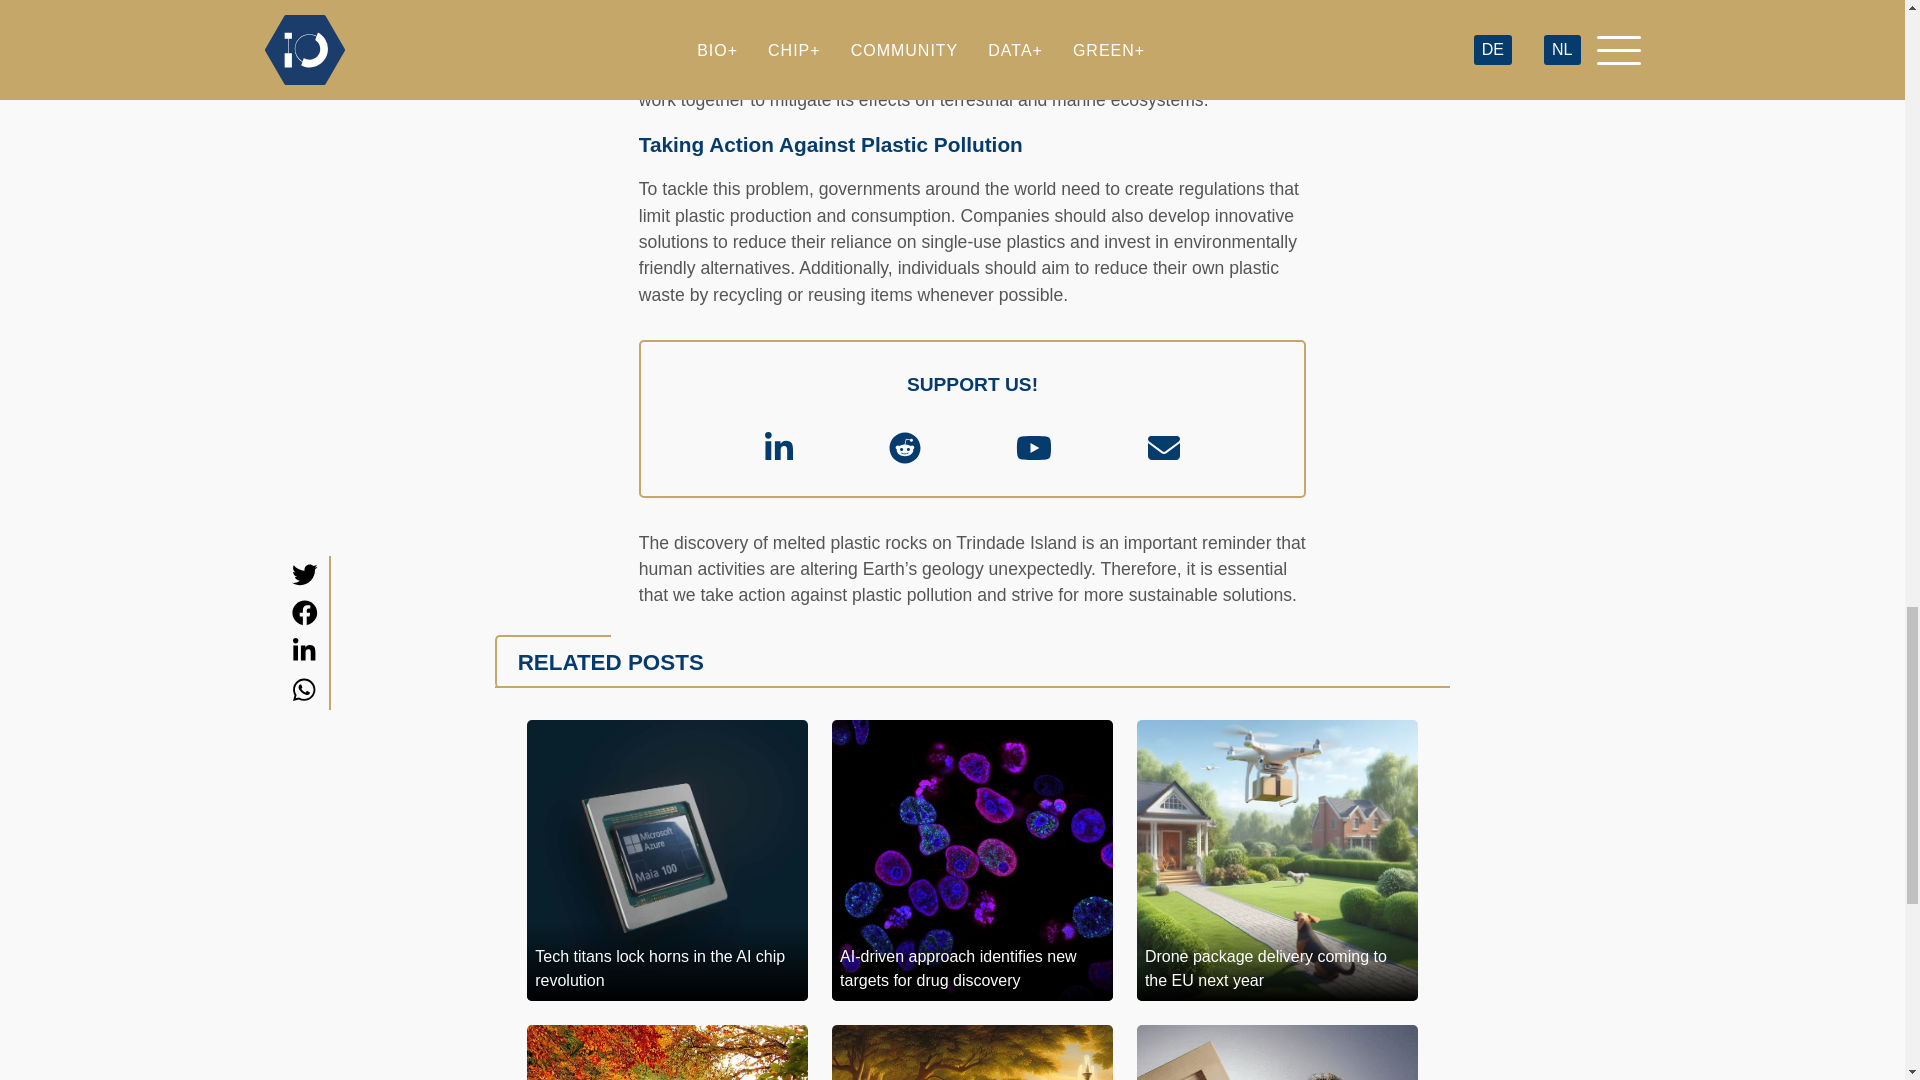 Image resolution: width=1920 pixels, height=1080 pixels. I want to click on Plastic Rocks Discovered in Remote Turtle Refuge, so click(971, 9).